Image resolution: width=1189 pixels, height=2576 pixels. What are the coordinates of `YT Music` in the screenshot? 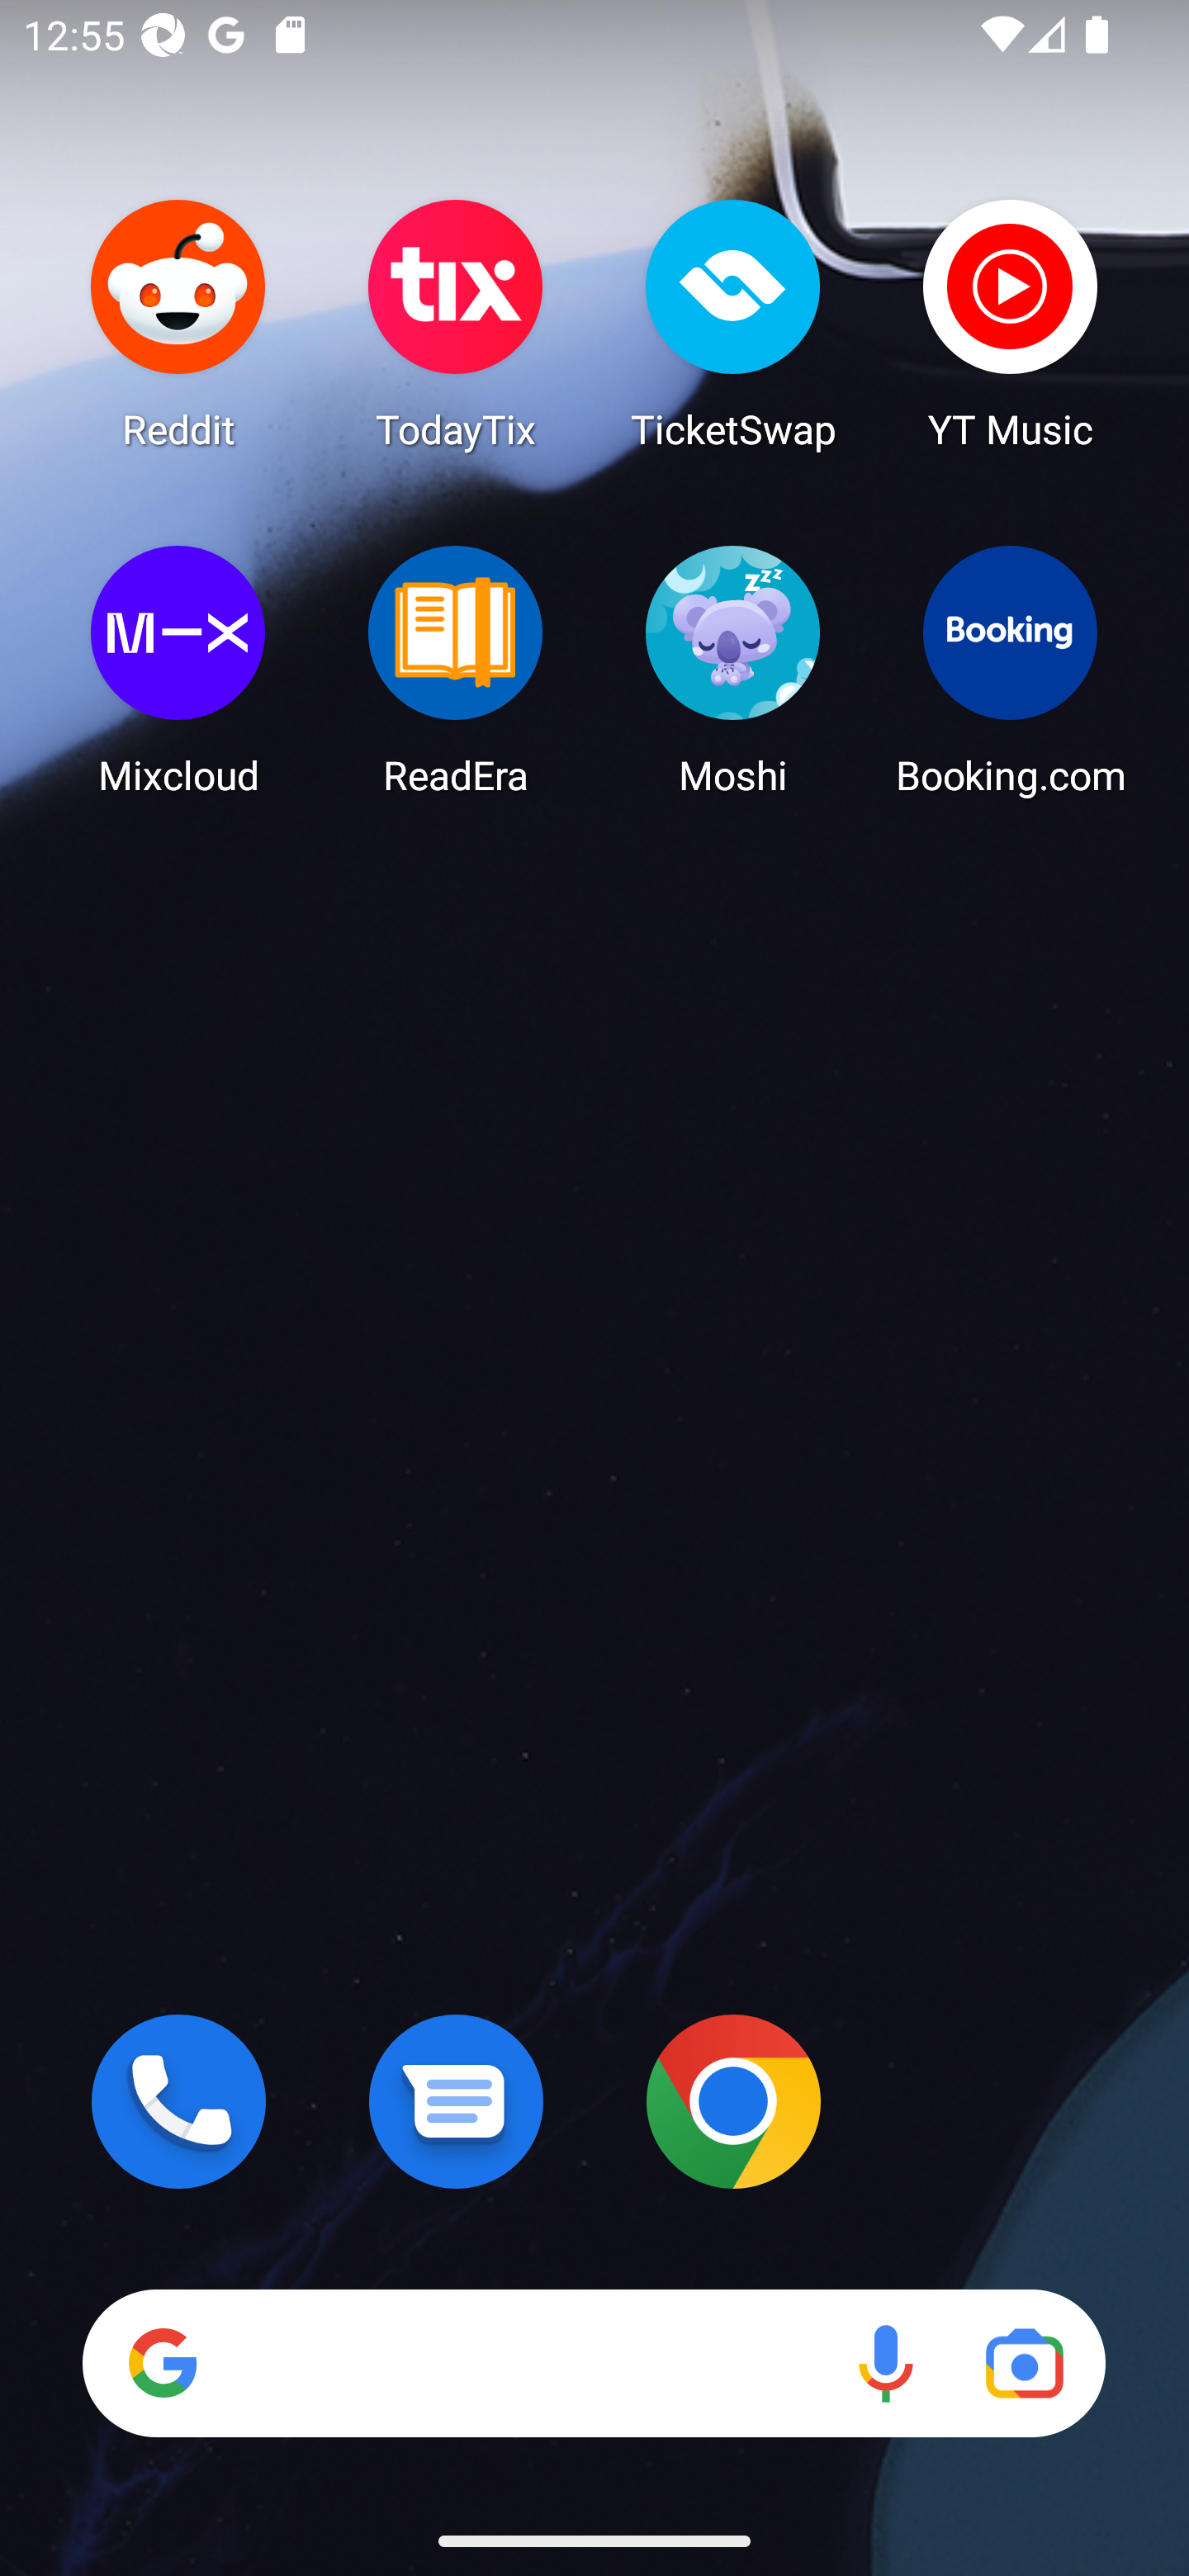 It's located at (1011, 324).